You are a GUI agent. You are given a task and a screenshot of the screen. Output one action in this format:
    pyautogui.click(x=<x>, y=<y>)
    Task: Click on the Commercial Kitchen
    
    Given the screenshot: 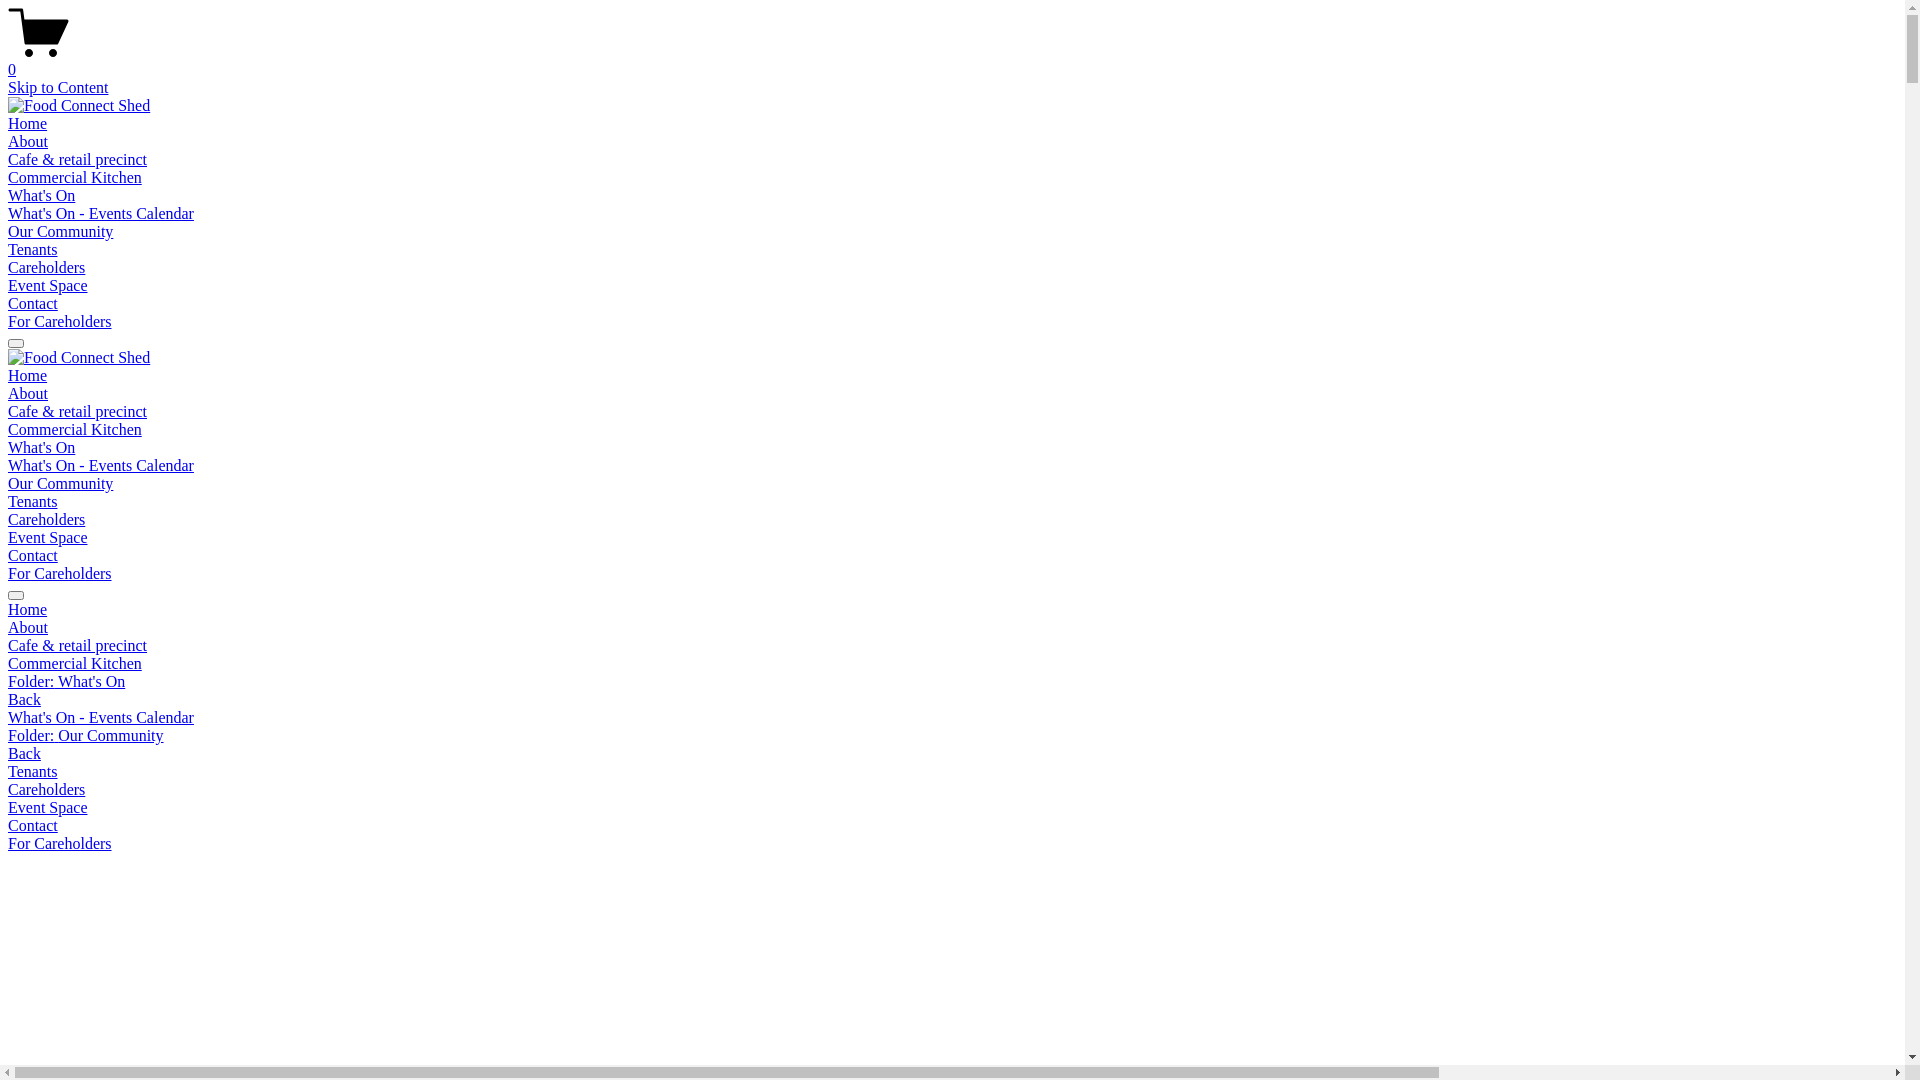 What is the action you would take?
    pyautogui.click(x=952, y=664)
    